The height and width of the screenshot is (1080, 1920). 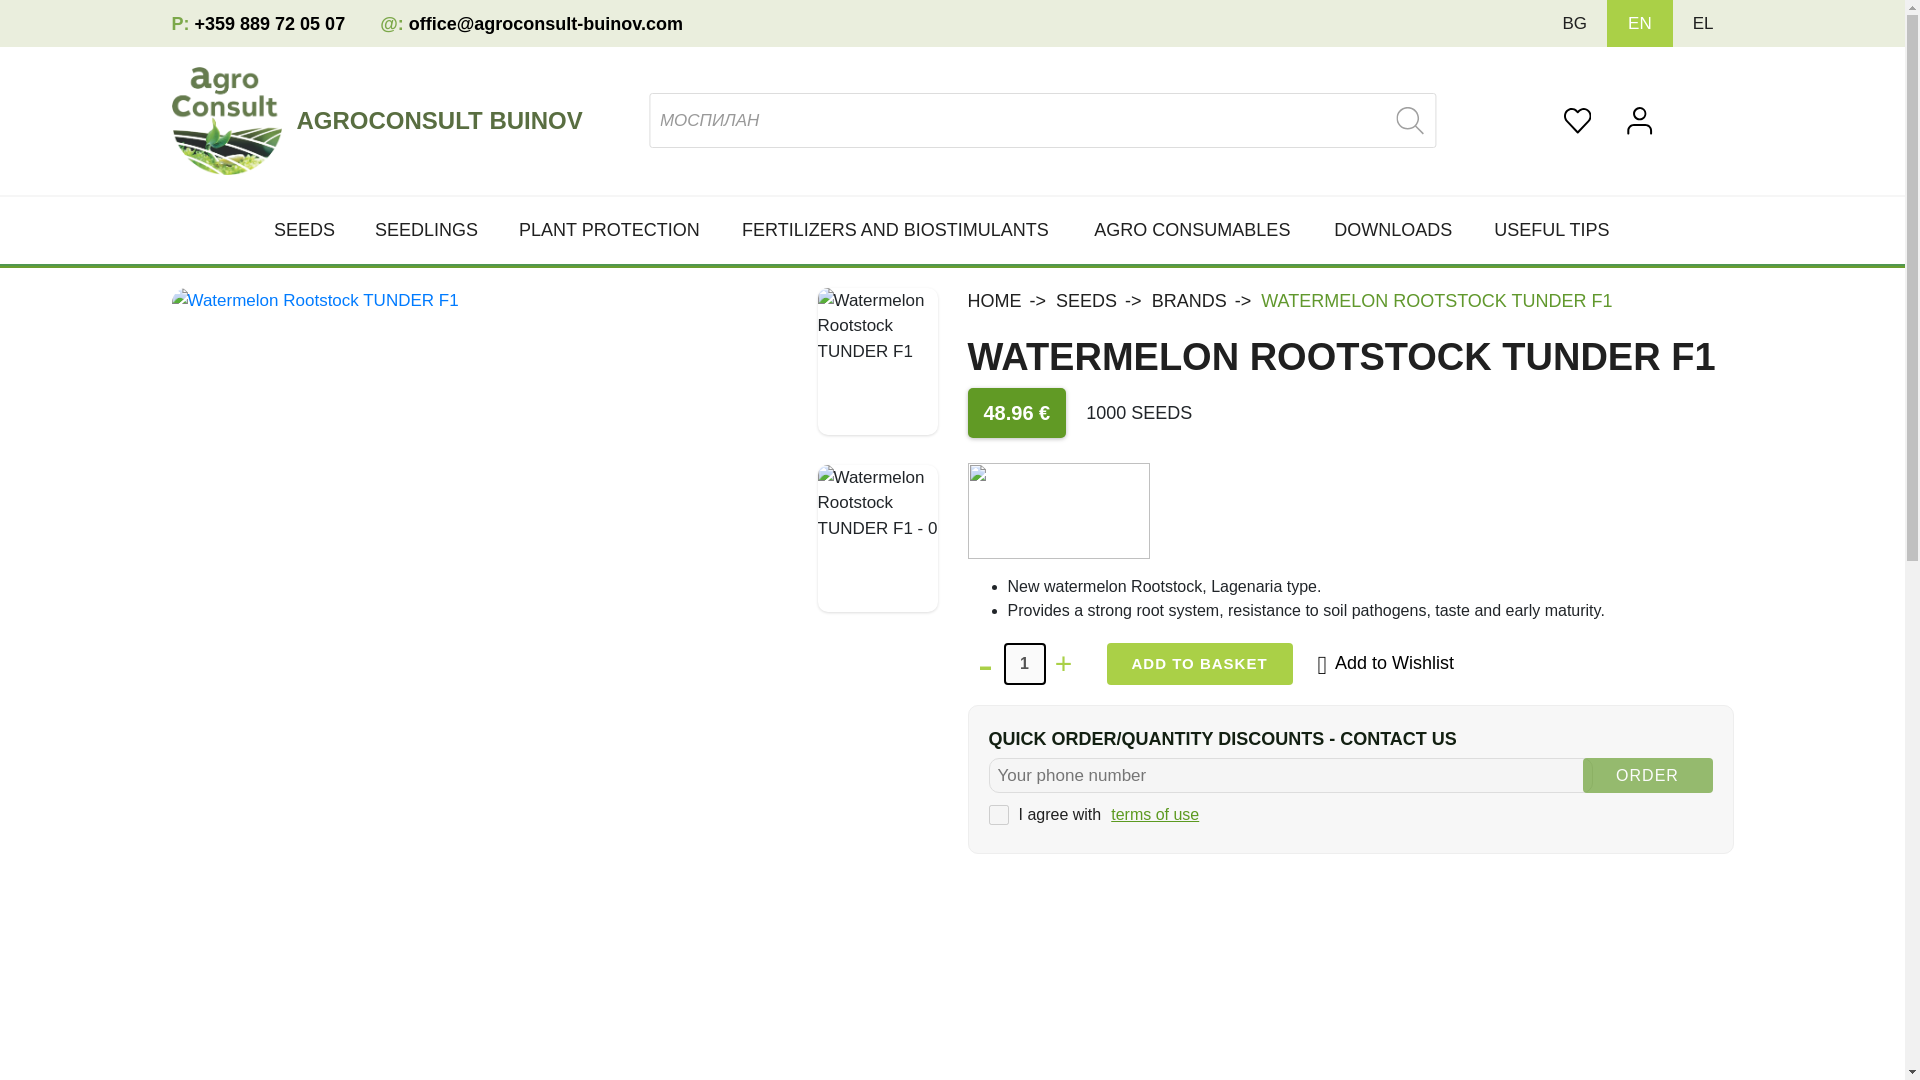 What do you see at coordinates (314, 230) in the screenshot?
I see `SEEDS` at bounding box center [314, 230].